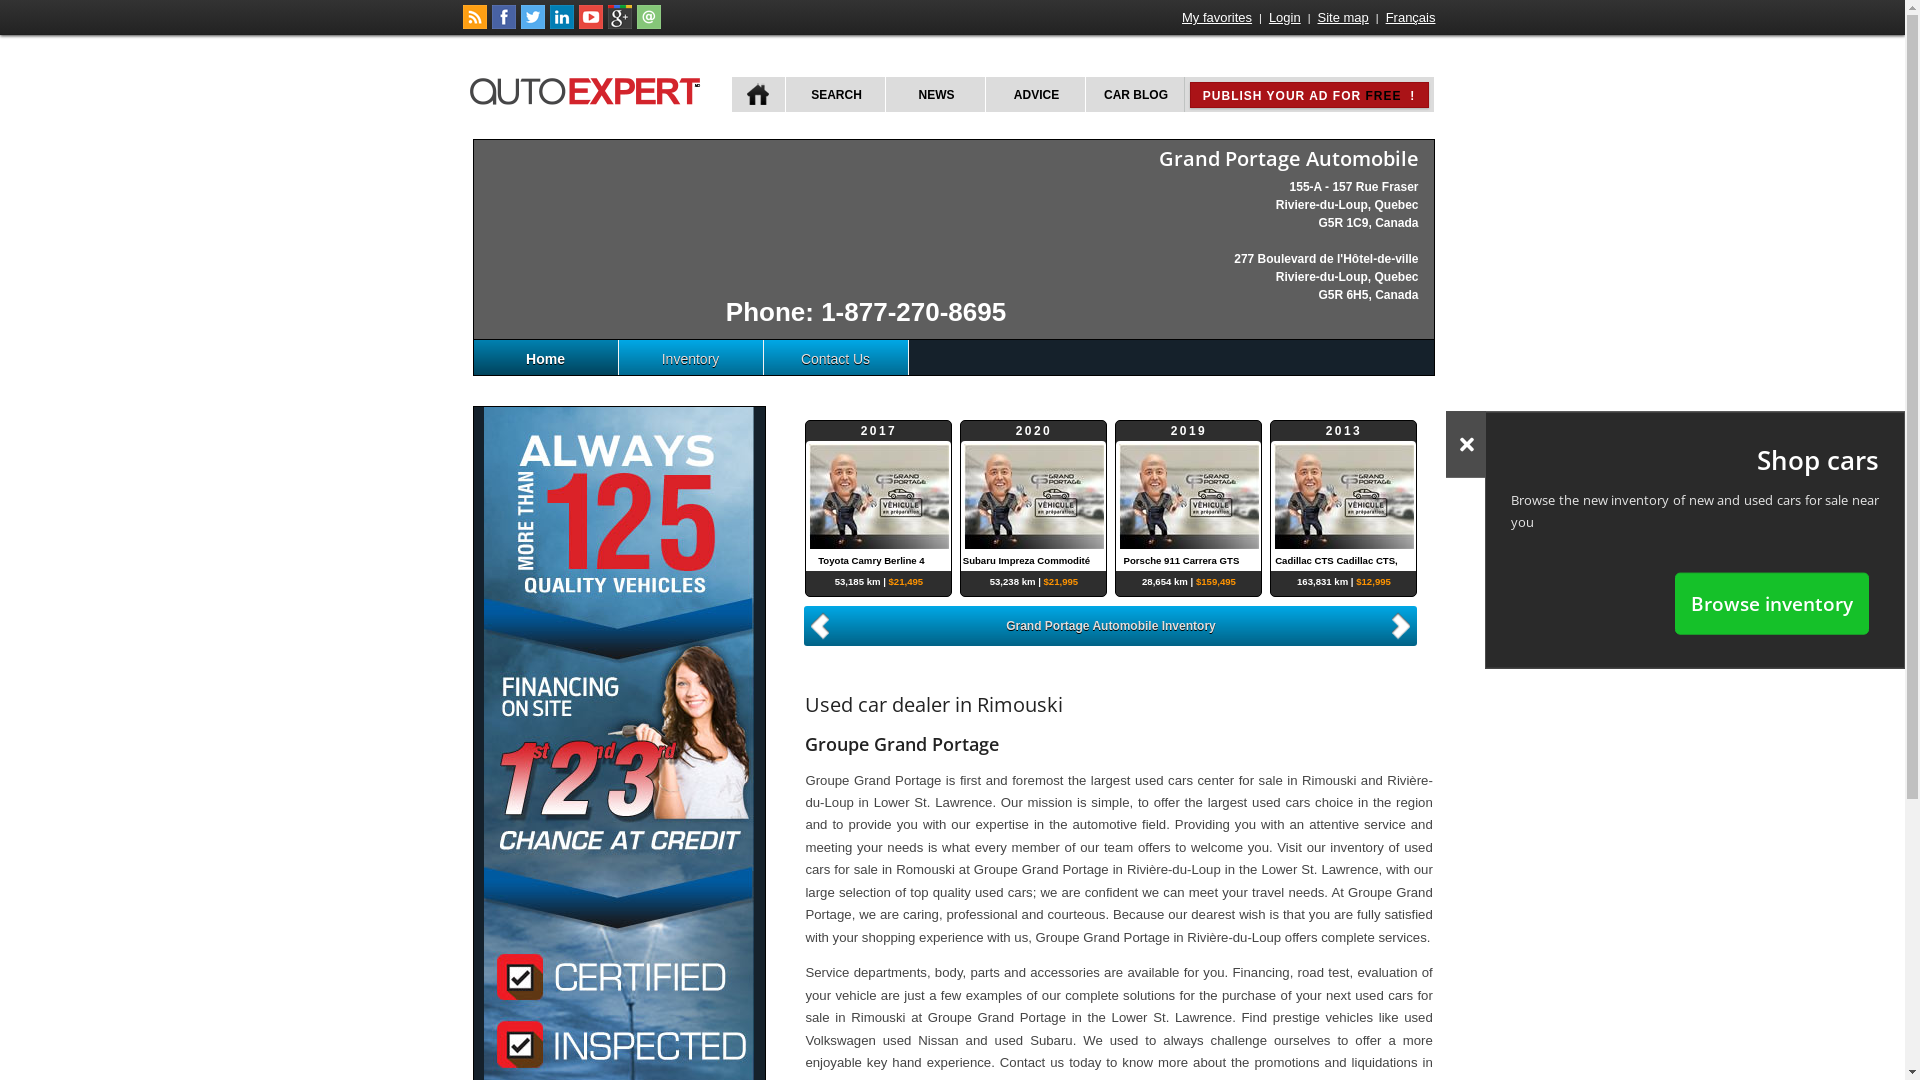 This screenshot has height=1080, width=1920. I want to click on PUBLISH YOUR AD FOR FREE  !, so click(1309, 95).